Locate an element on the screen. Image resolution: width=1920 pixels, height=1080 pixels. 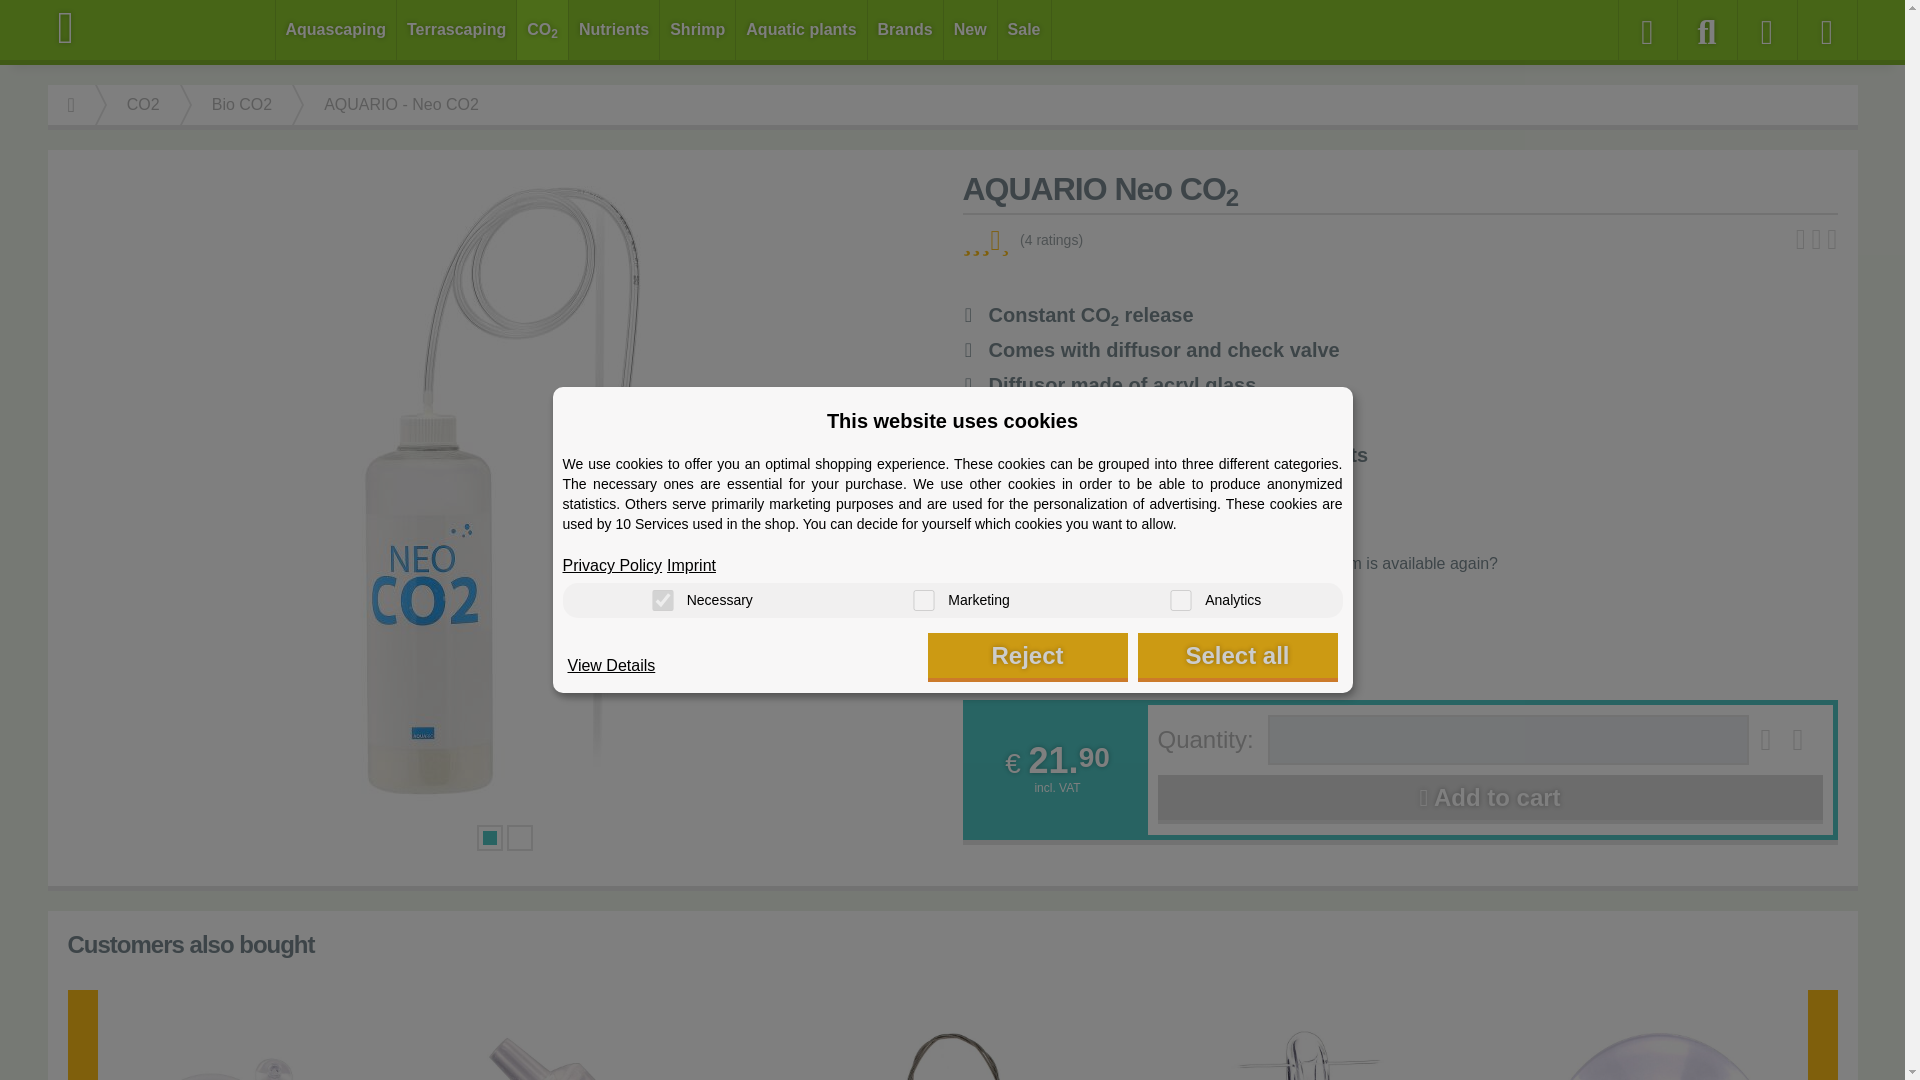
Aquasabi is located at coordinates (162, 28).